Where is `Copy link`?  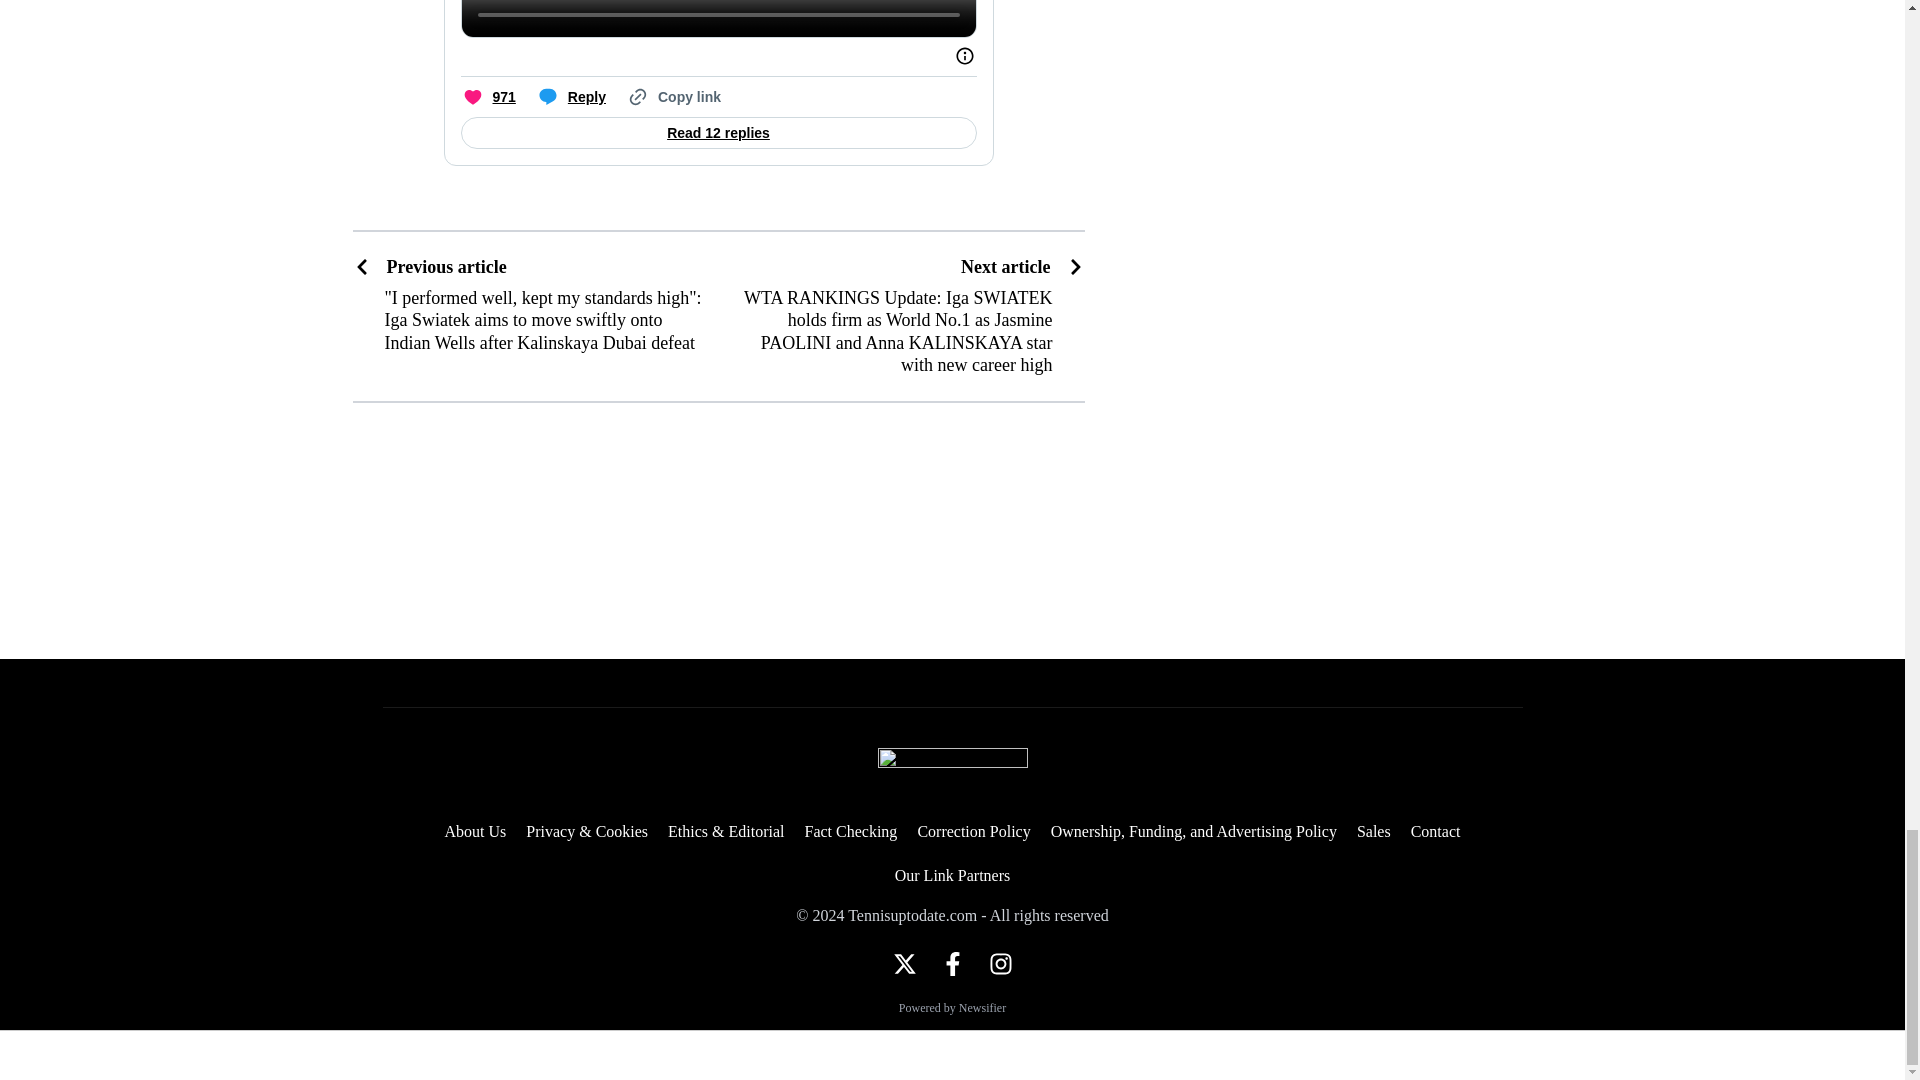
Copy link is located at coordinates (673, 97).